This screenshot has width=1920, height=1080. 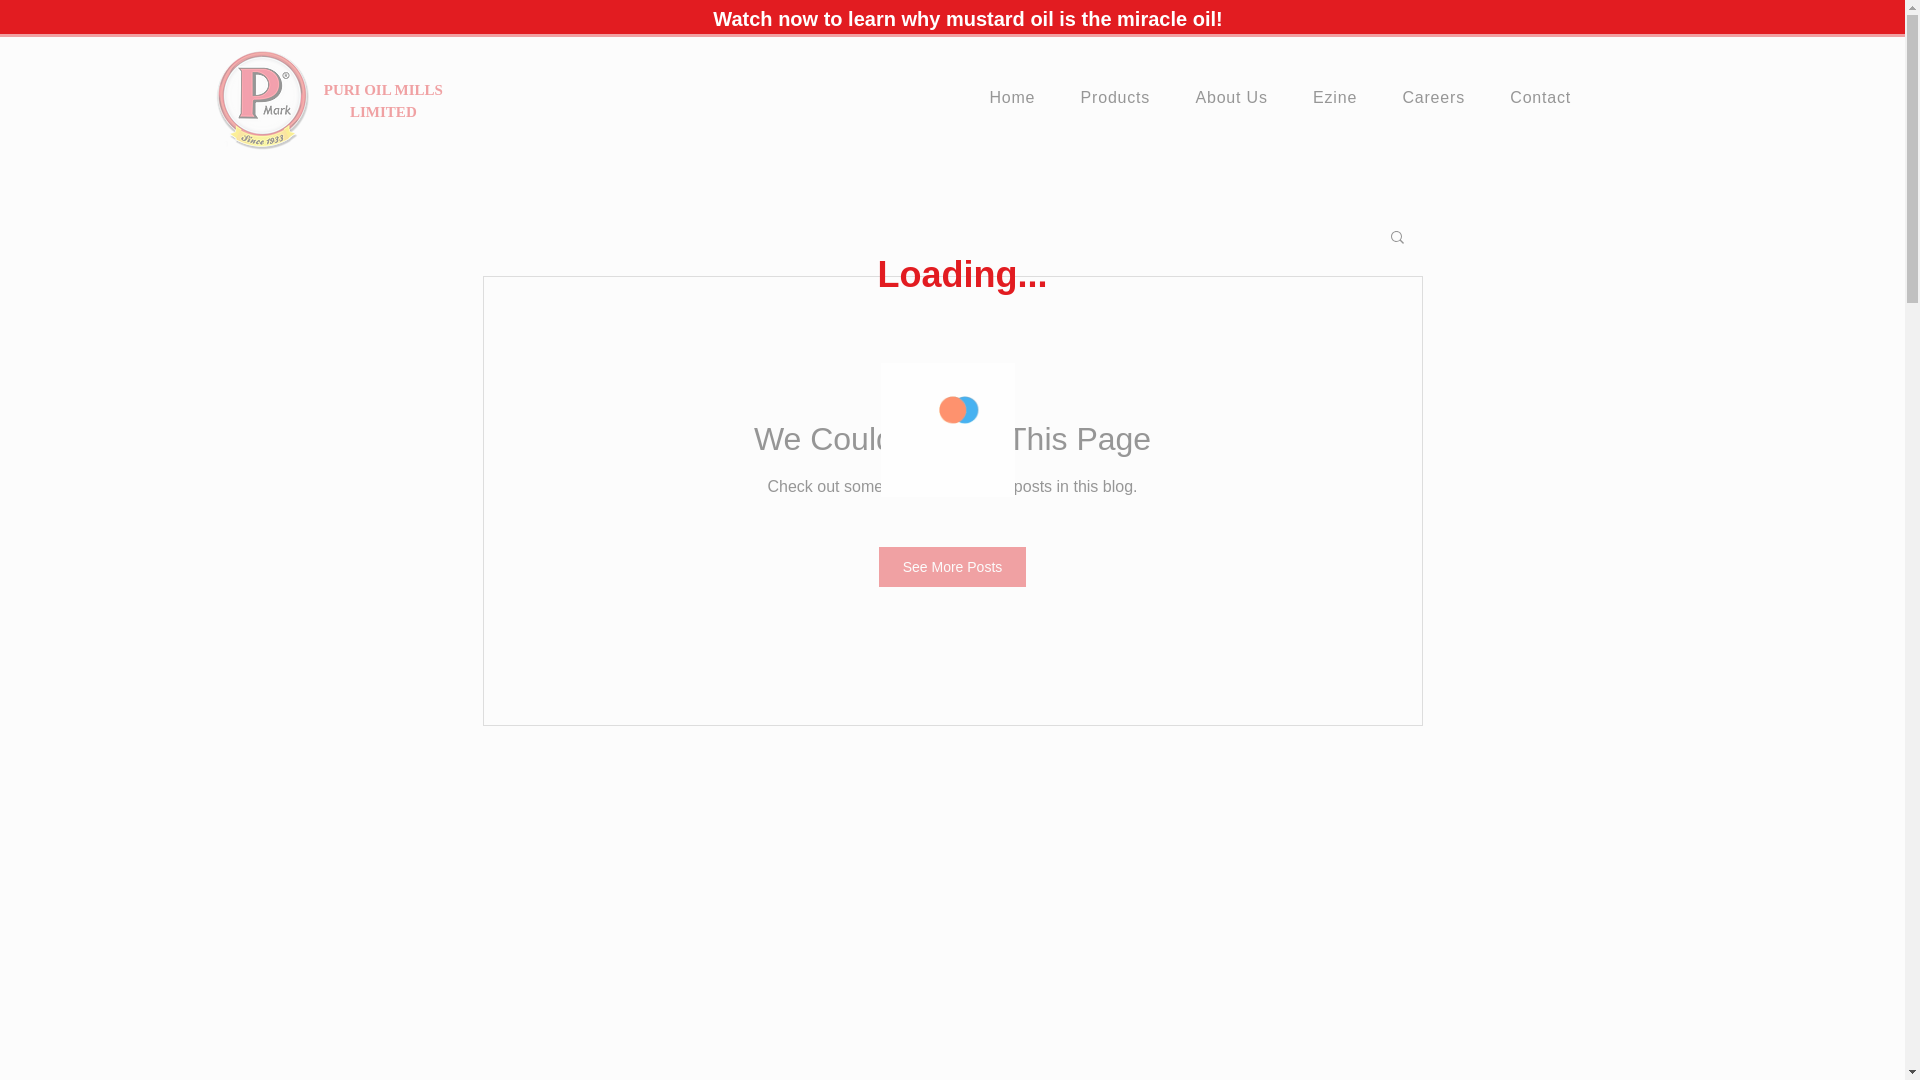 I want to click on See More Posts, so click(x=953, y=566).